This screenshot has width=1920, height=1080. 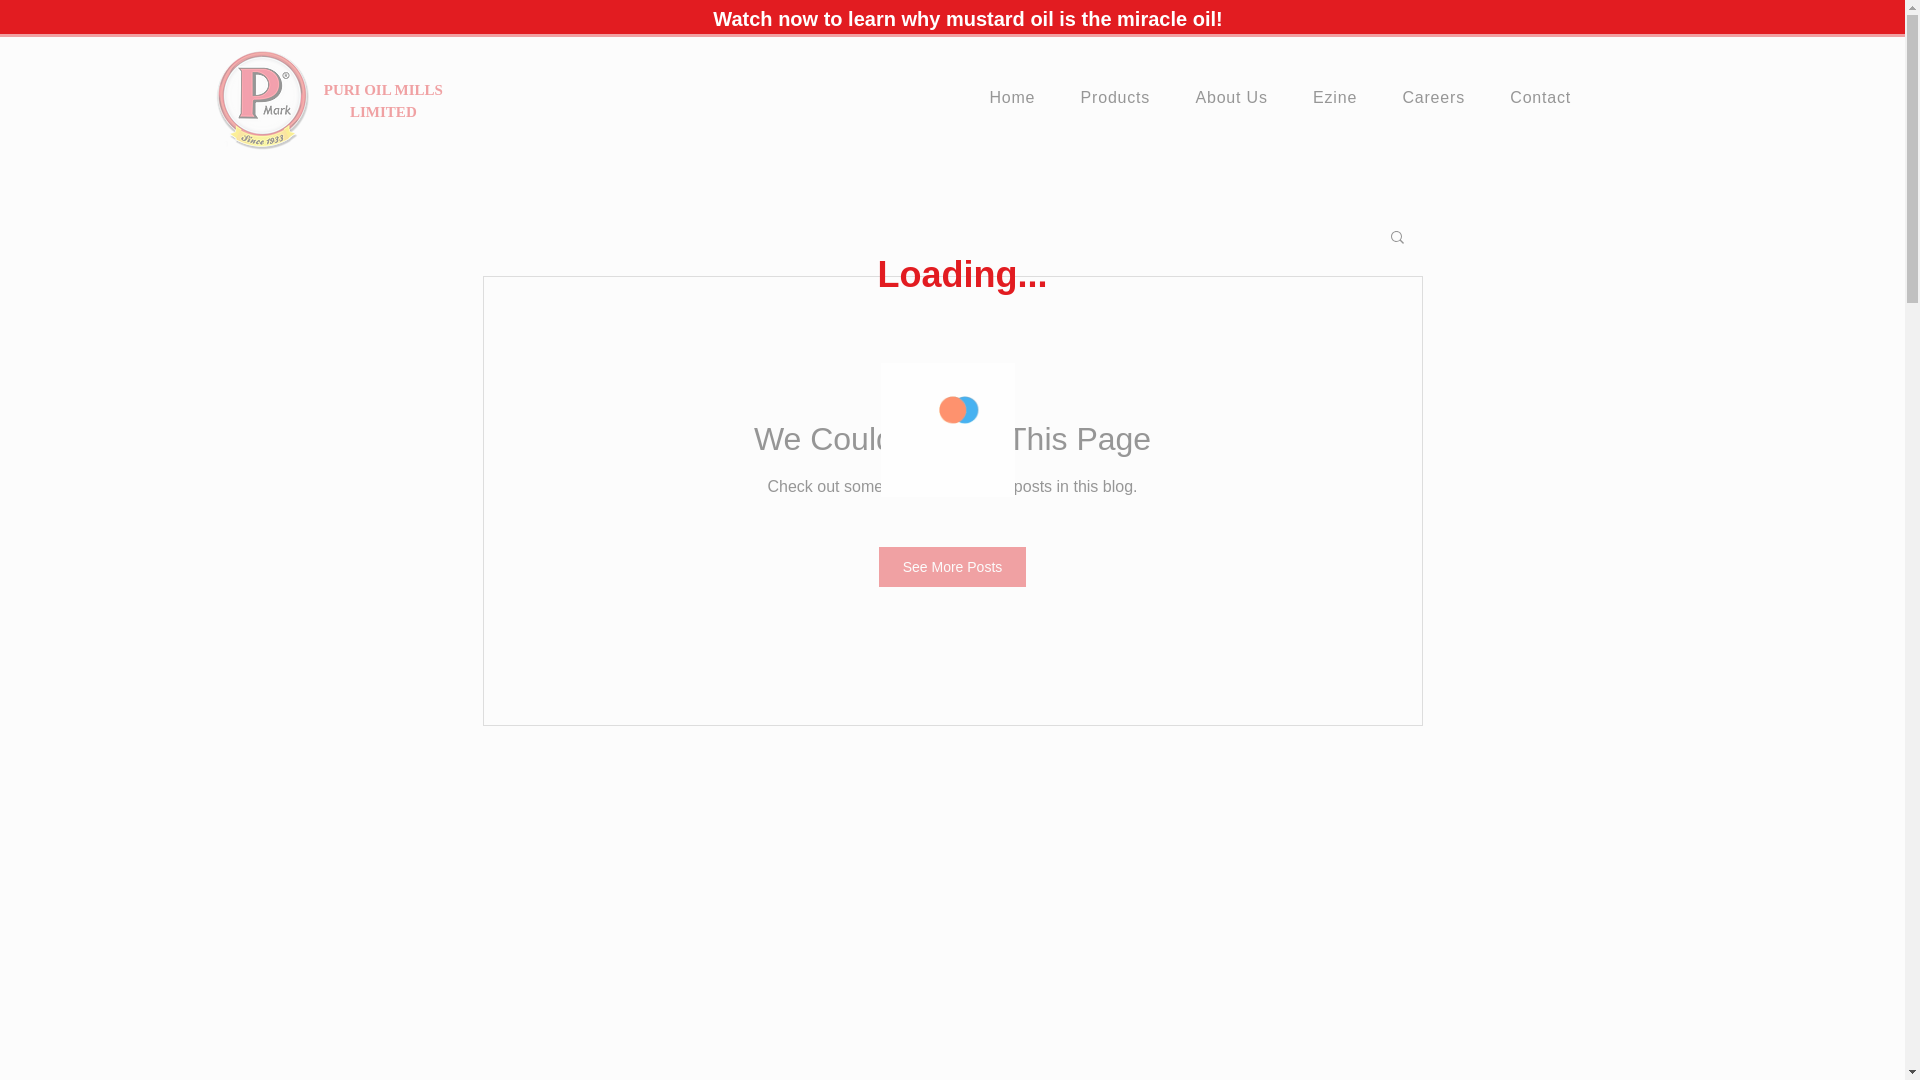 I want to click on See More Posts, so click(x=953, y=566).